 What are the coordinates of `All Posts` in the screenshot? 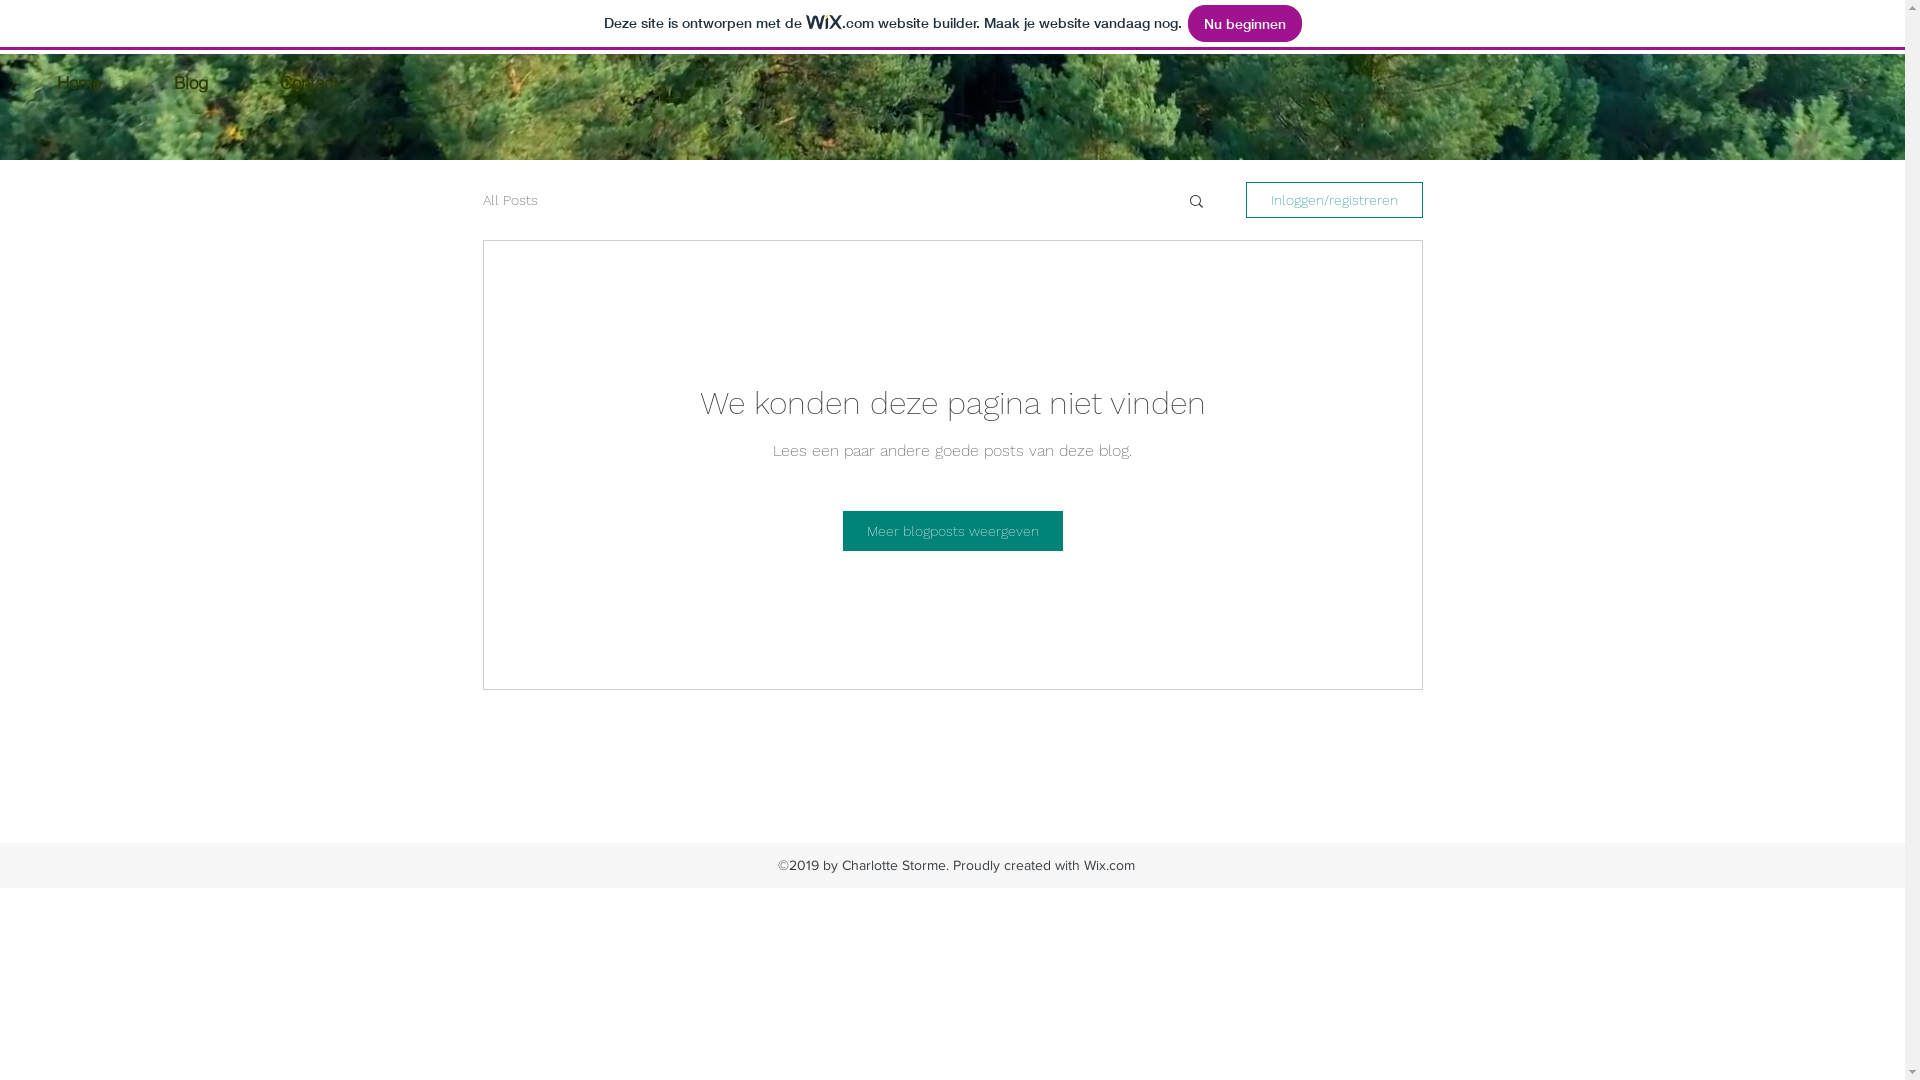 It's located at (510, 200).